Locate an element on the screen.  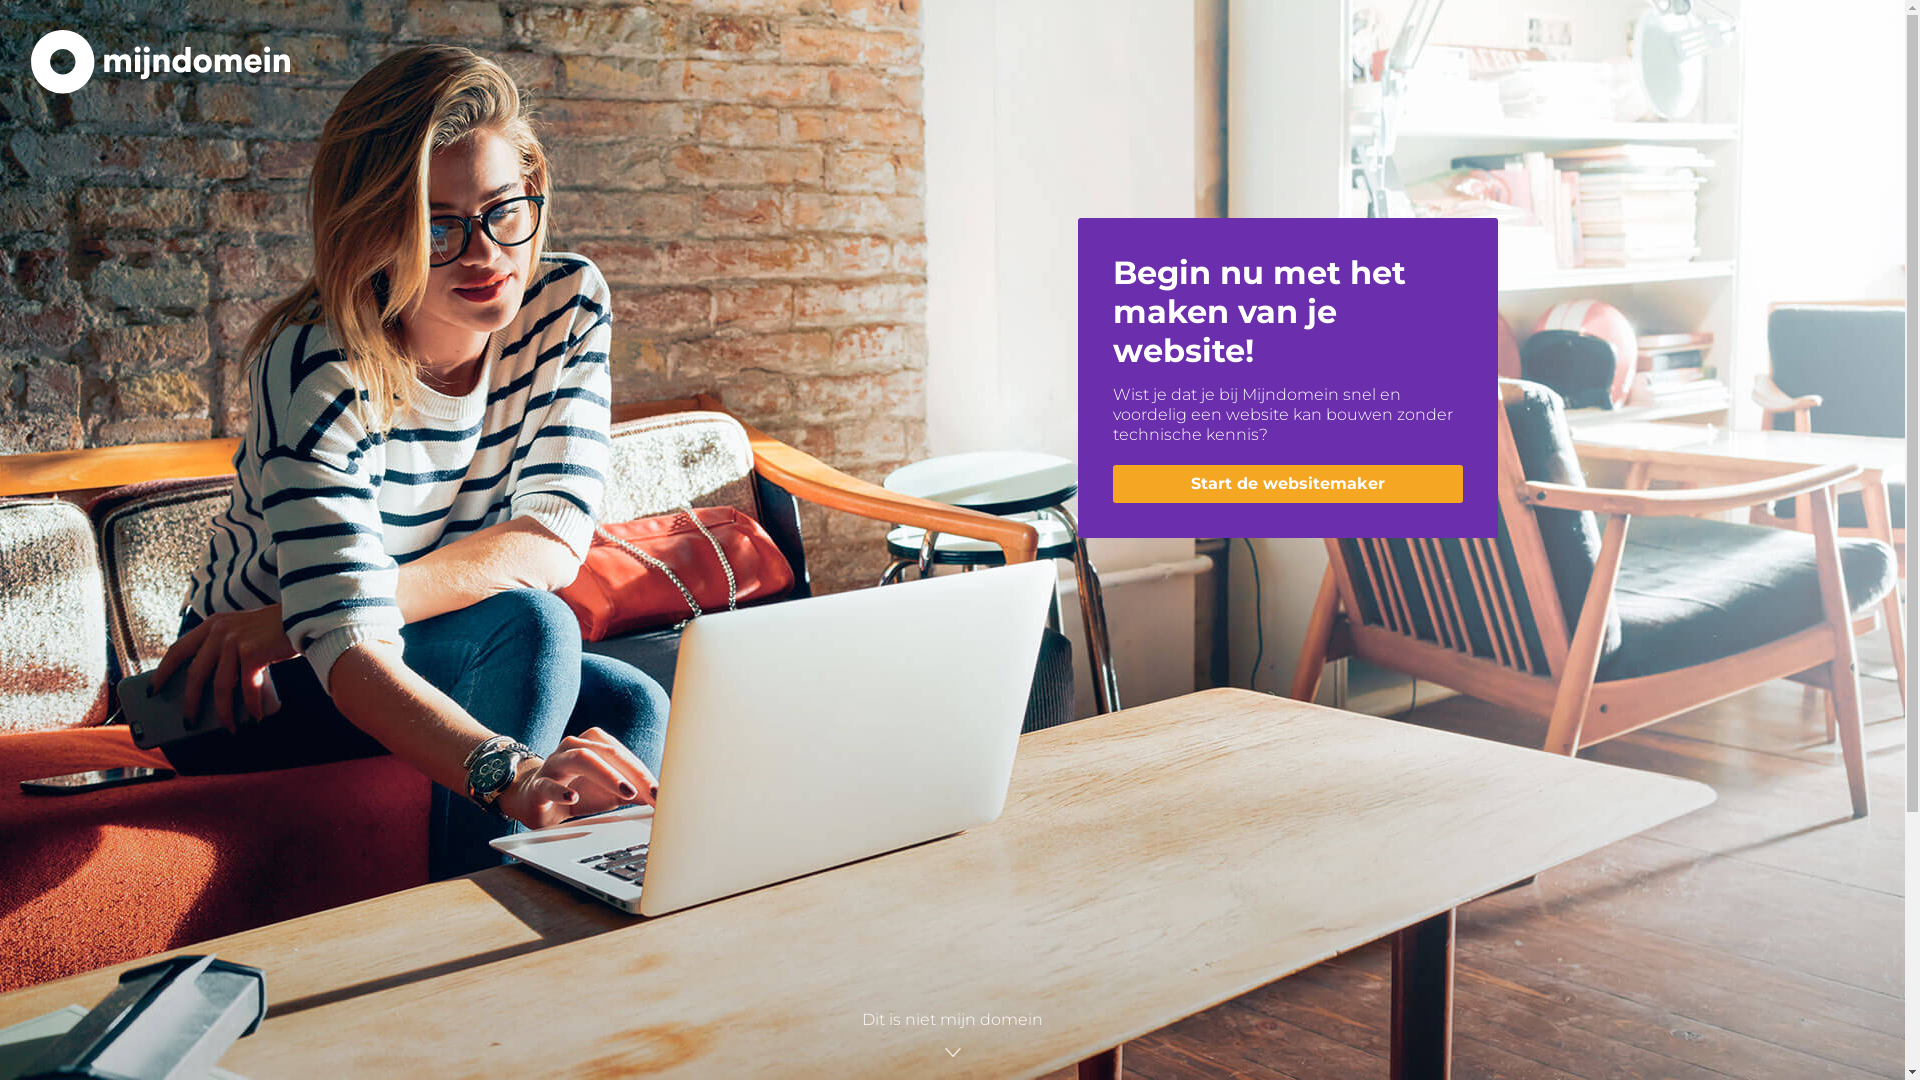
Dit is niet mijn domein is located at coordinates (952, 1035).